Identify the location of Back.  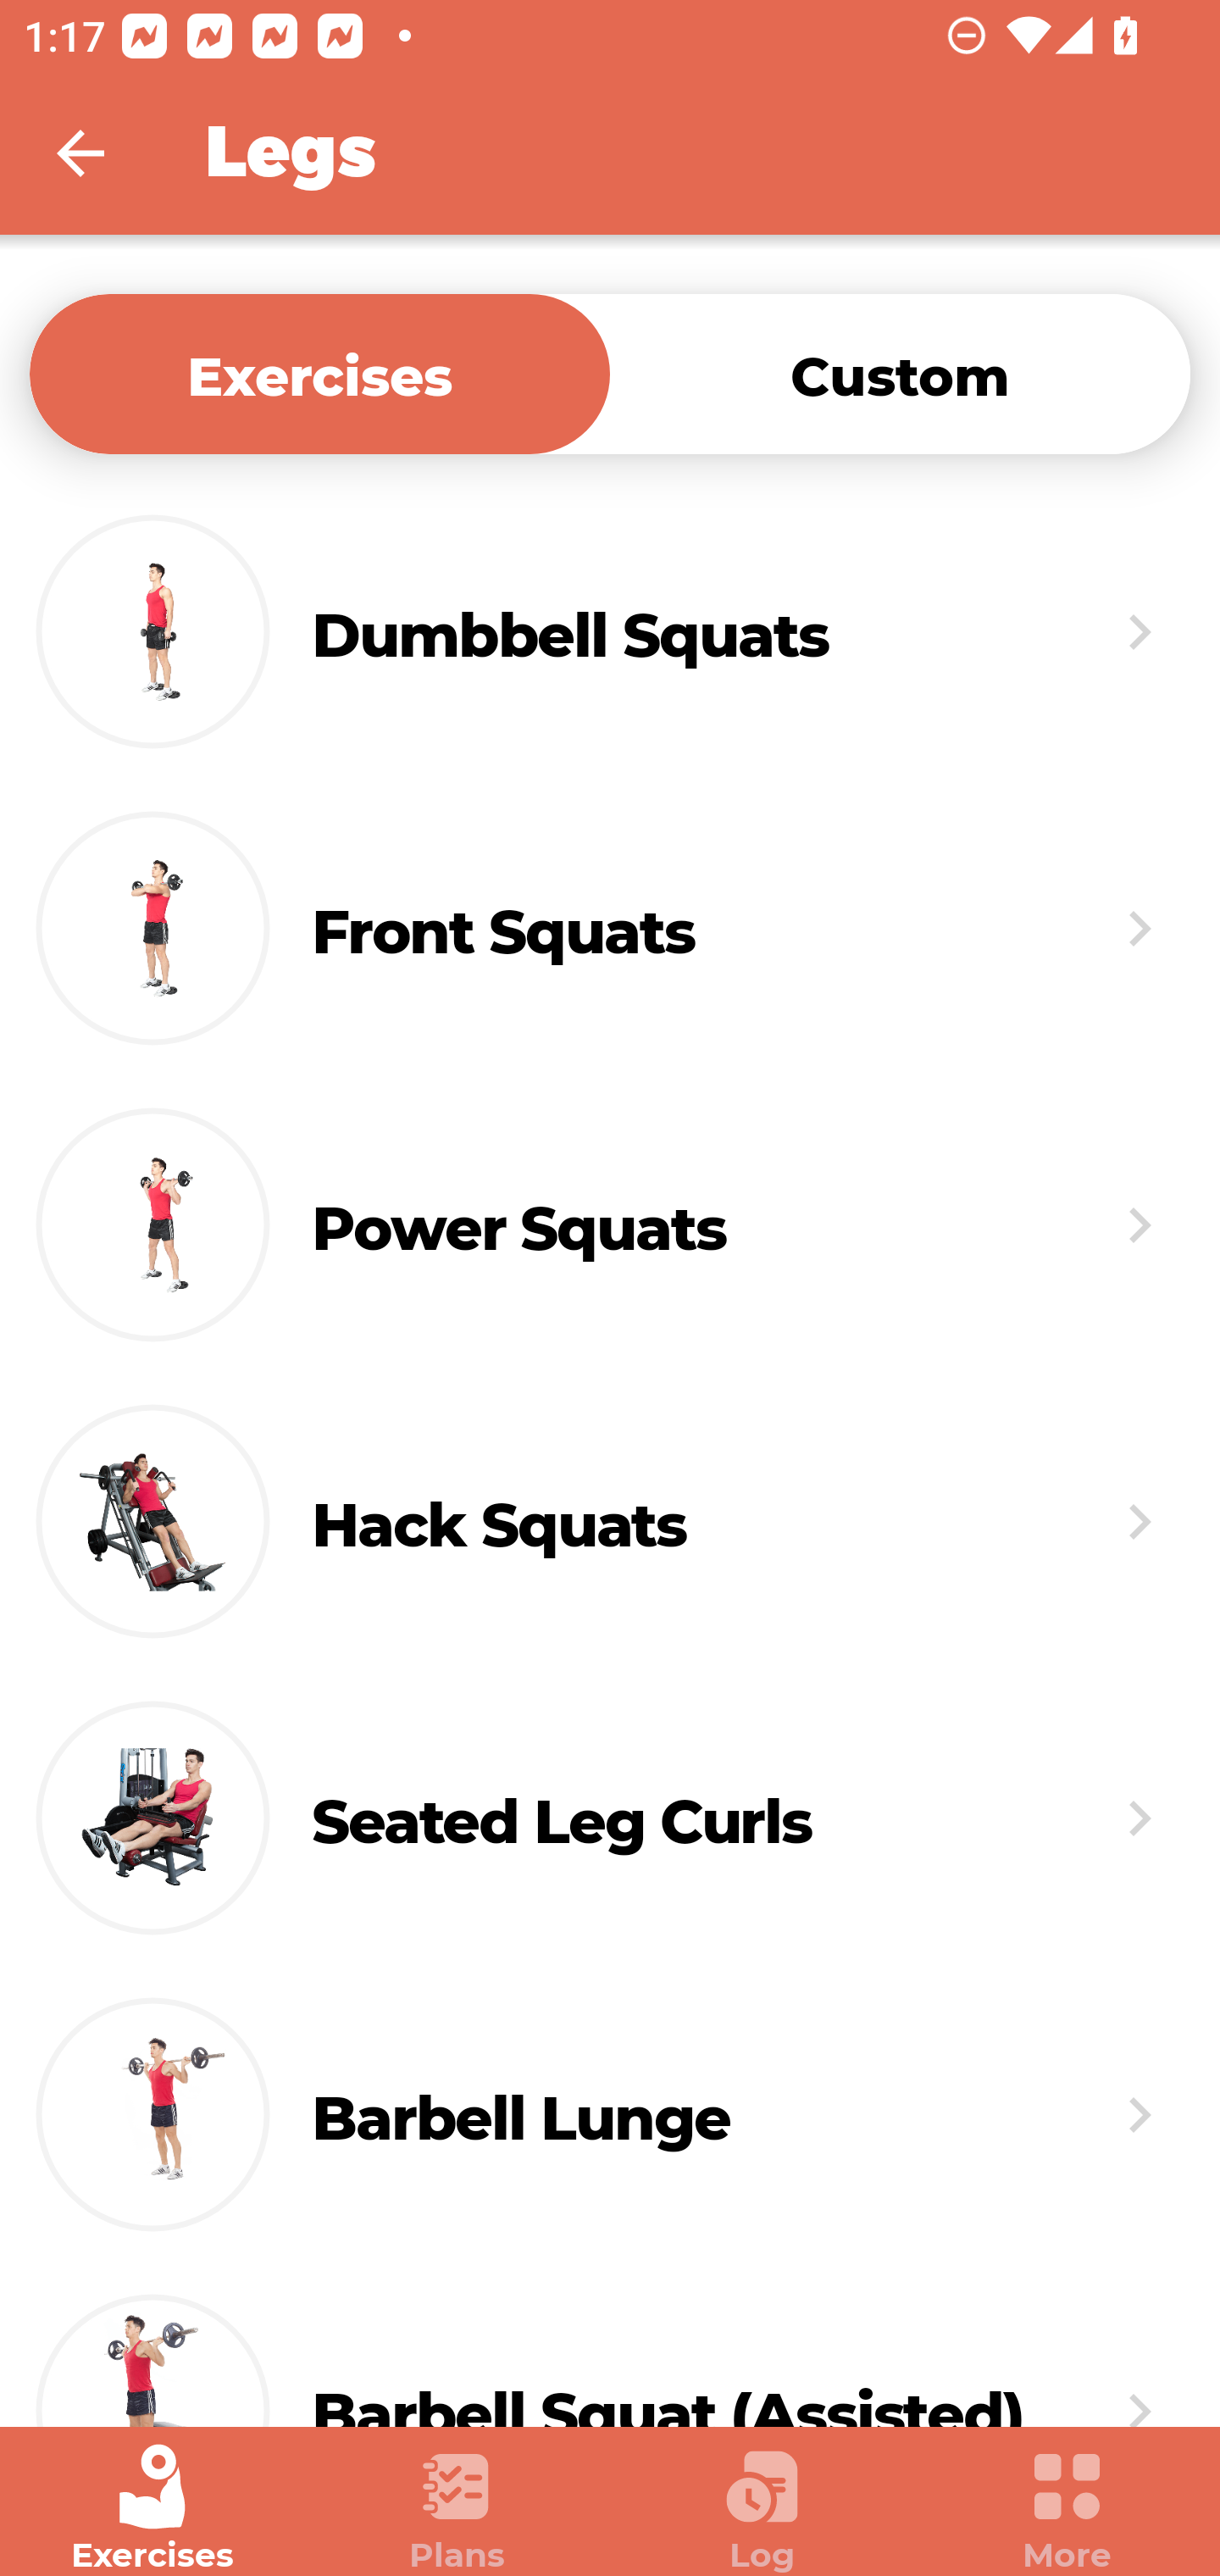
(102, 153).